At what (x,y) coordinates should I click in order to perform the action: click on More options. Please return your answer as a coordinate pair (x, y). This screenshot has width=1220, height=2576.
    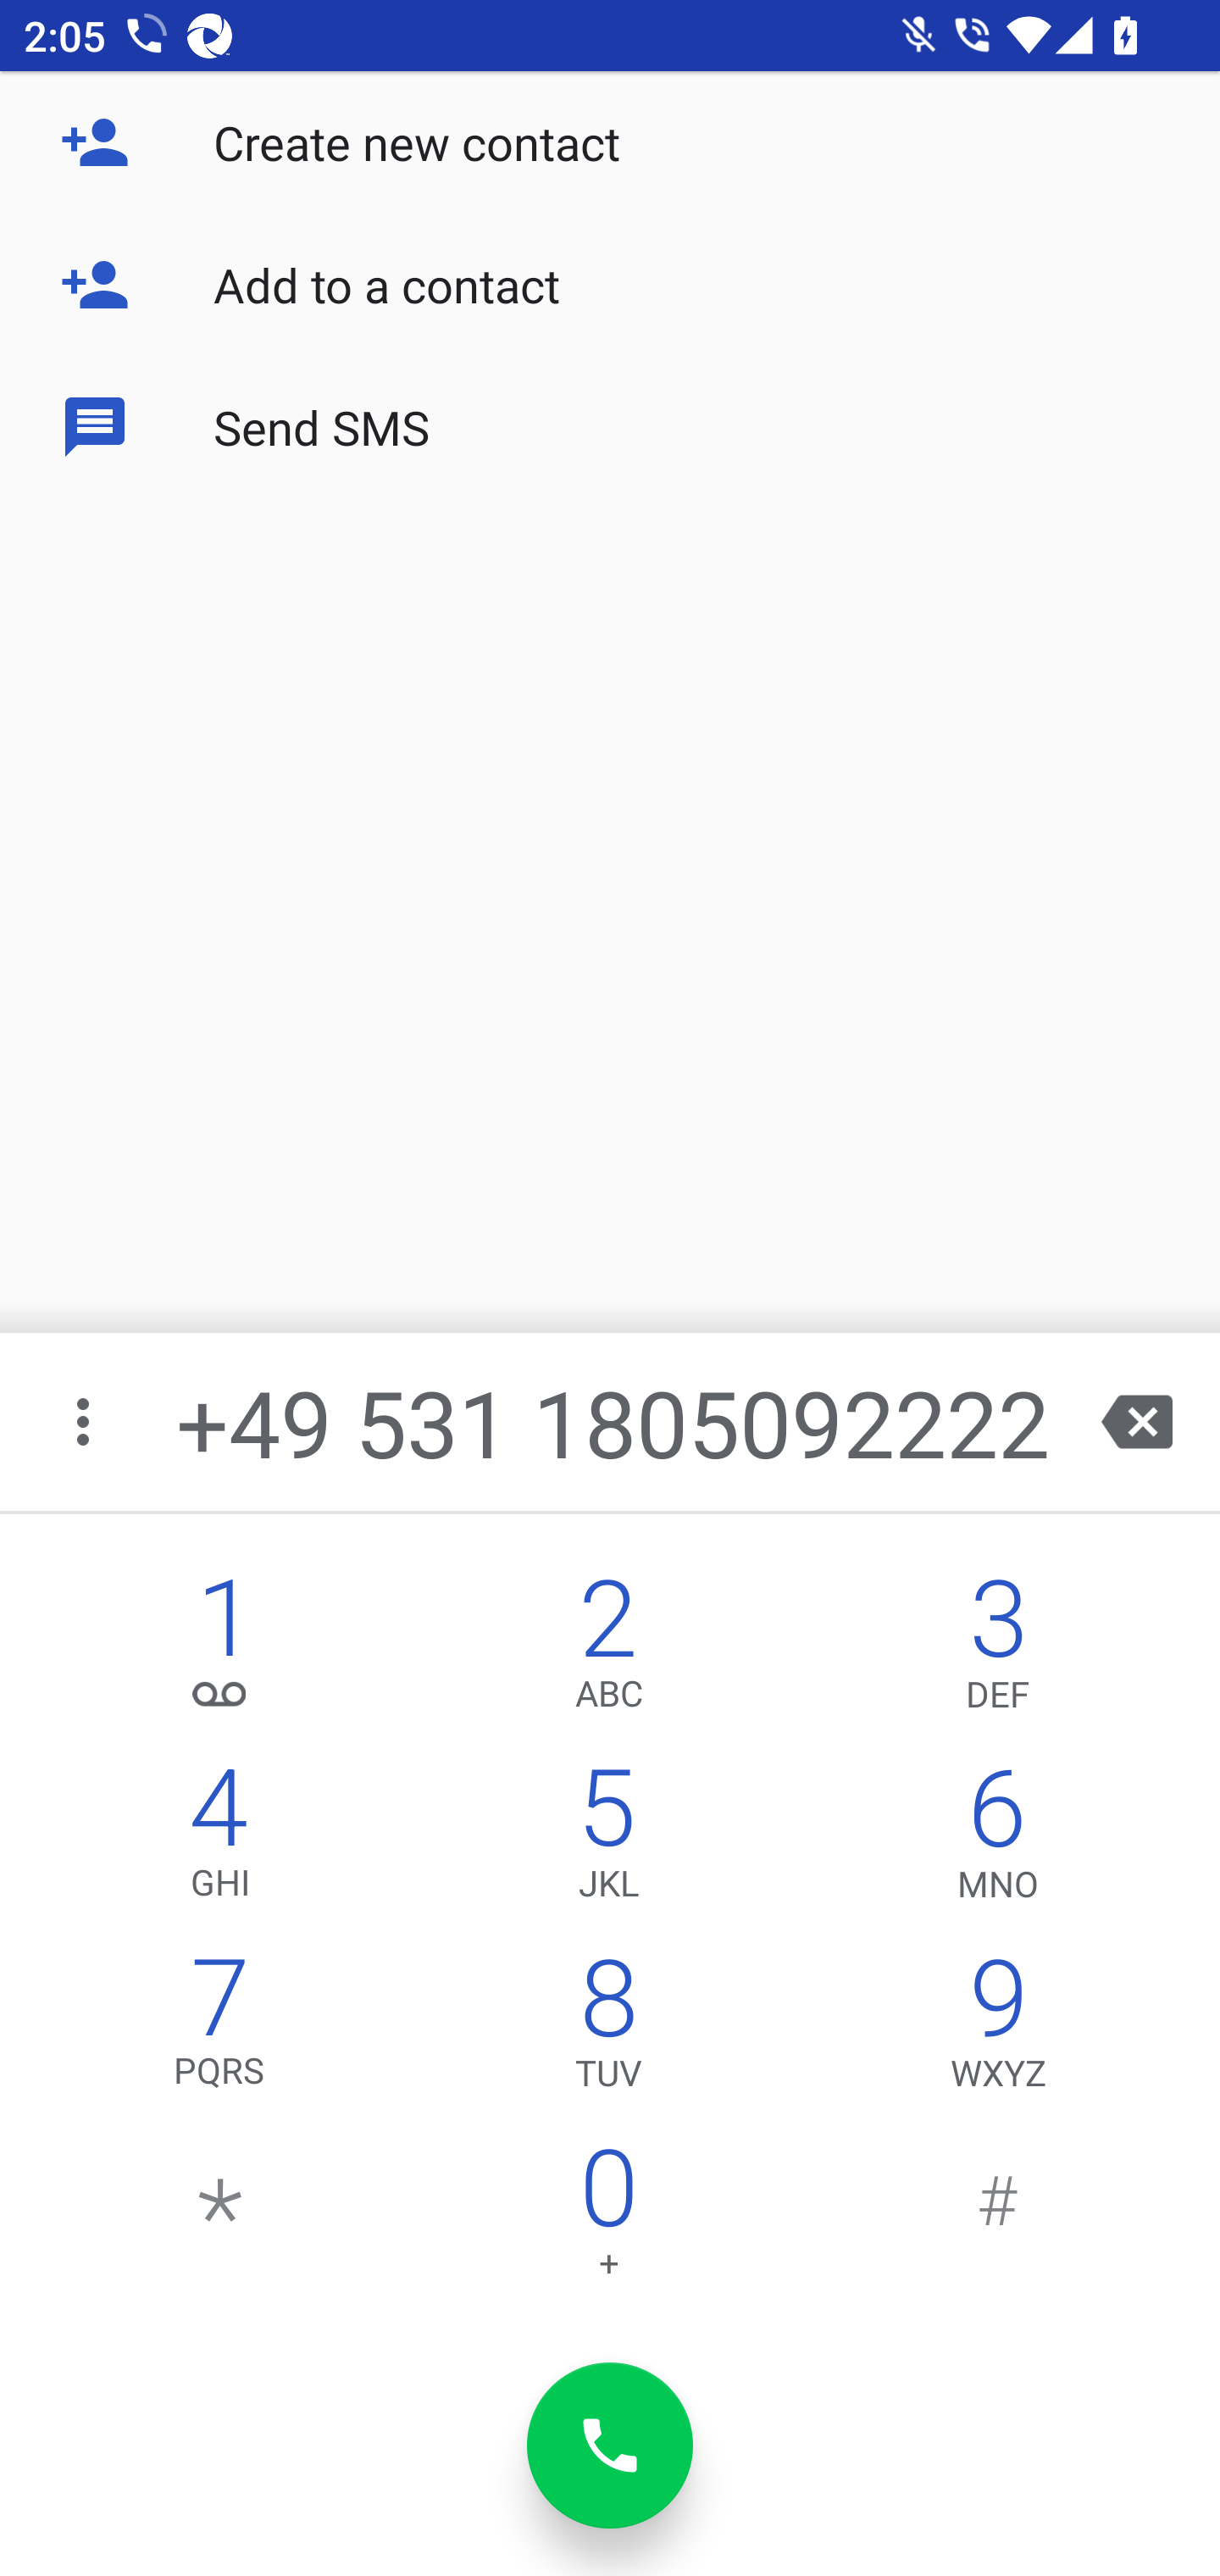
    Looking at the image, I should click on (86, 1422).